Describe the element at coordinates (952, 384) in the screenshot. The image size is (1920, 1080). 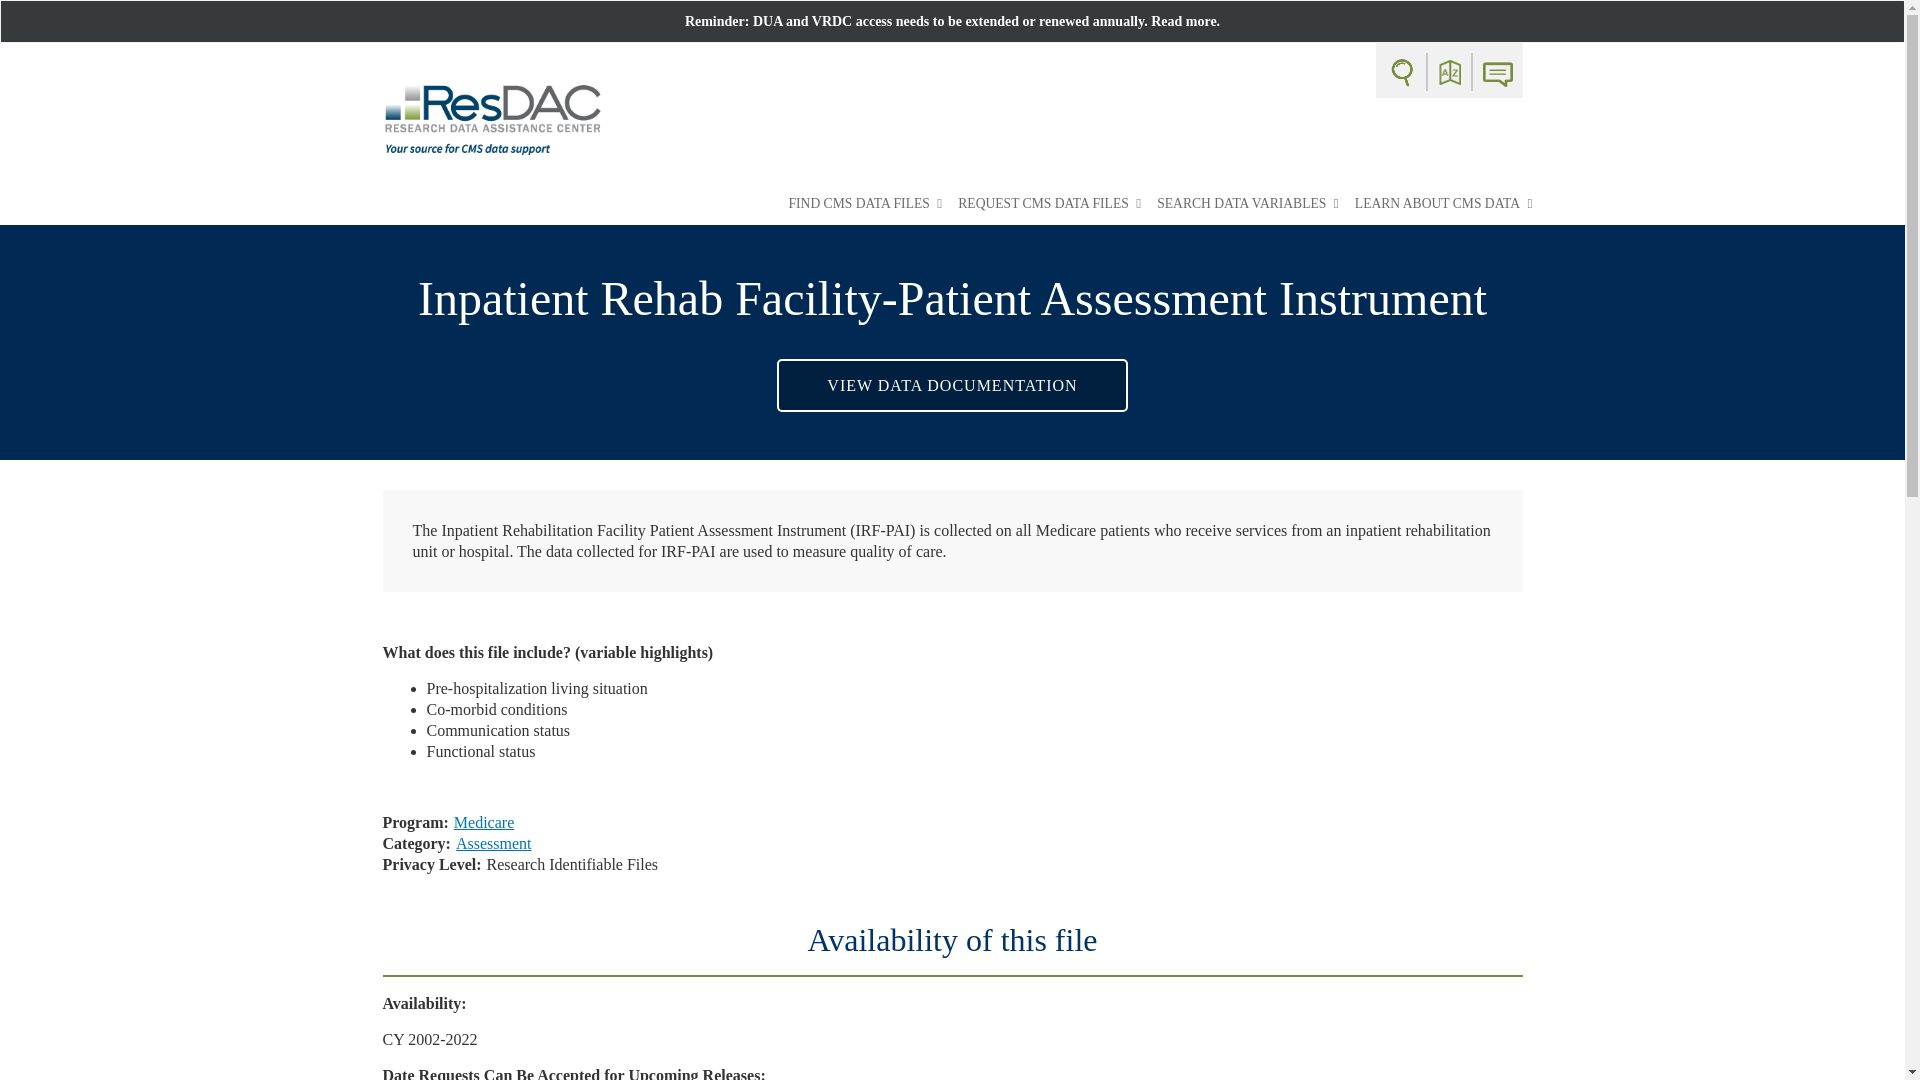
I see `VIEW DATA DOCUMENTATION` at that location.